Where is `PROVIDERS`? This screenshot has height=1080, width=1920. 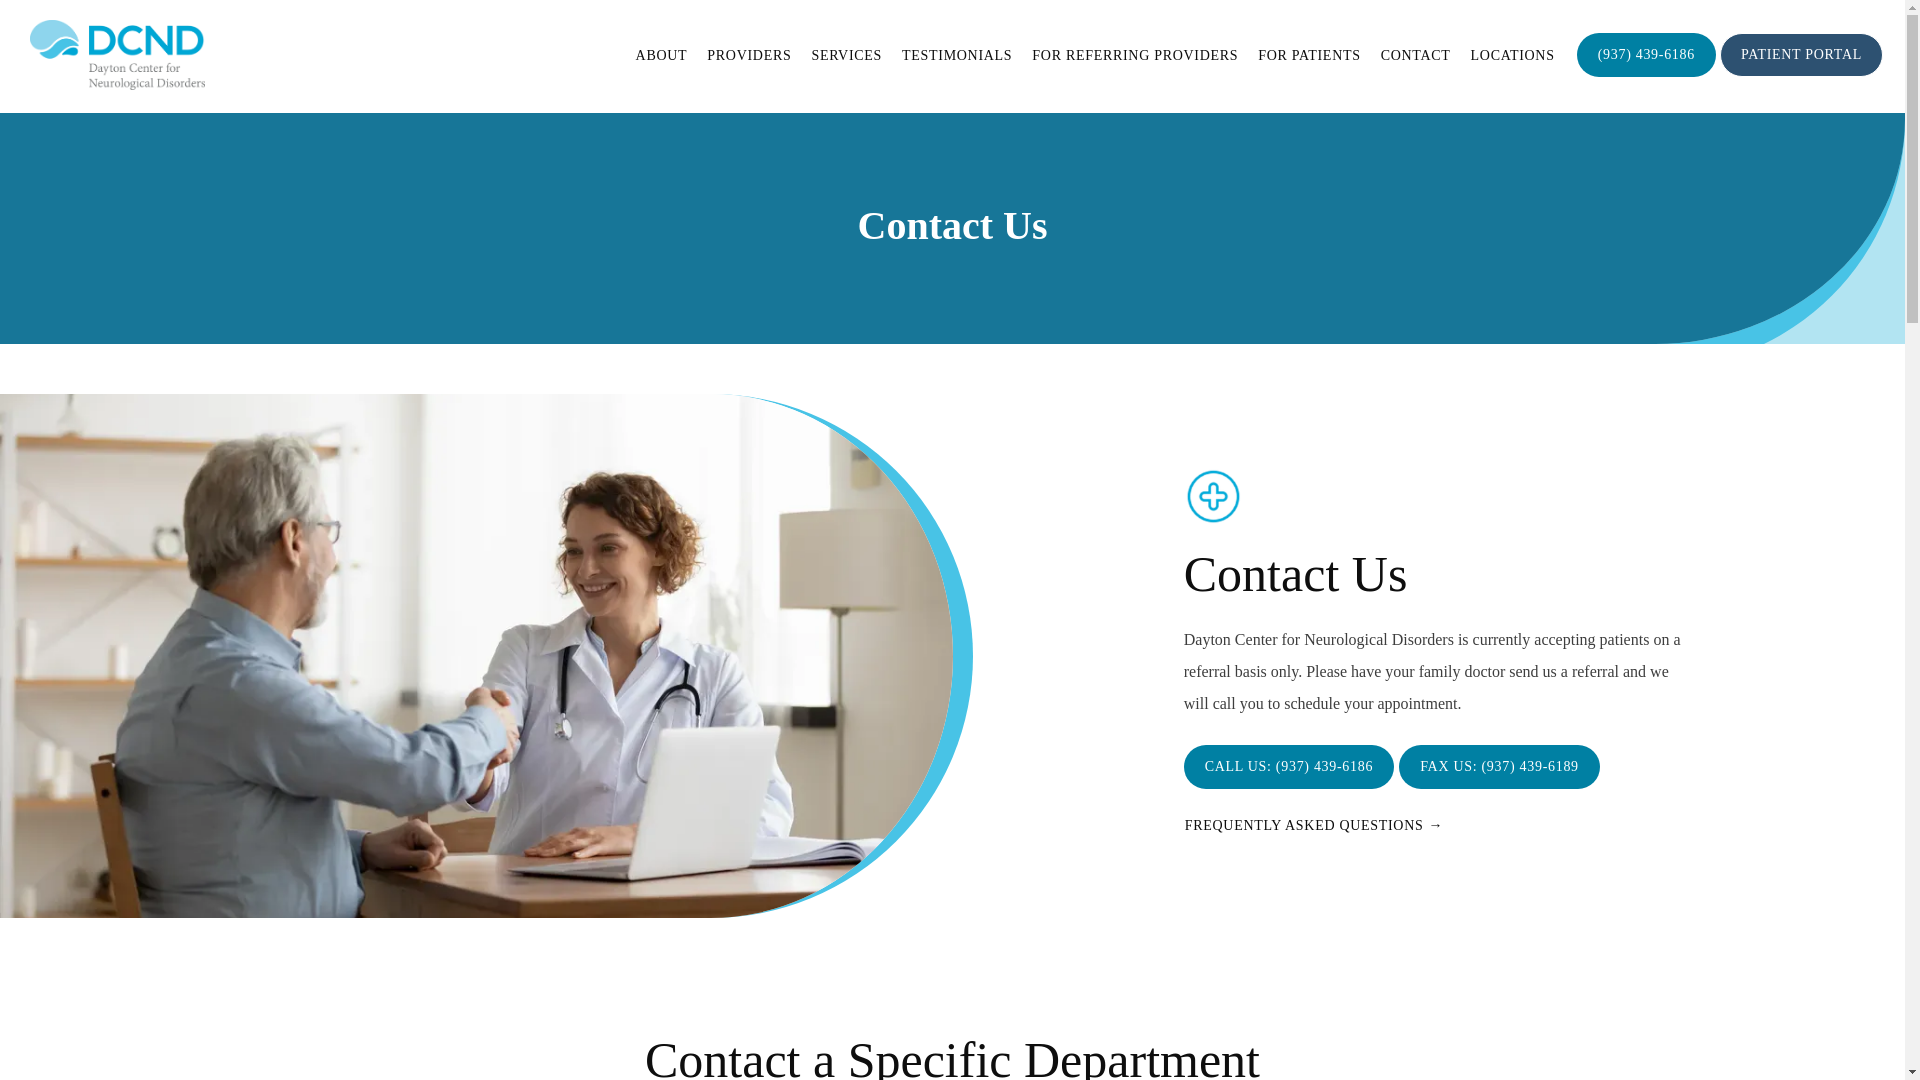
PROVIDERS is located at coordinates (748, 54).